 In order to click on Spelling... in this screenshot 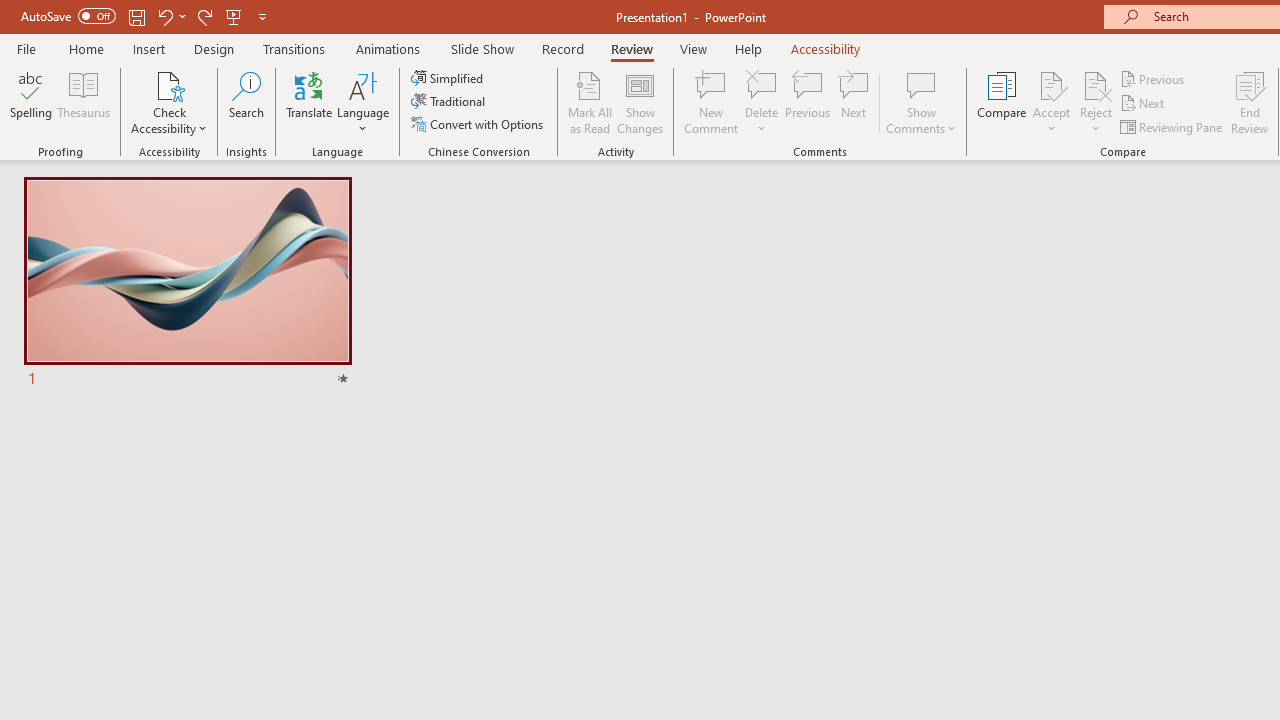, I will do `click(31, 102)`.